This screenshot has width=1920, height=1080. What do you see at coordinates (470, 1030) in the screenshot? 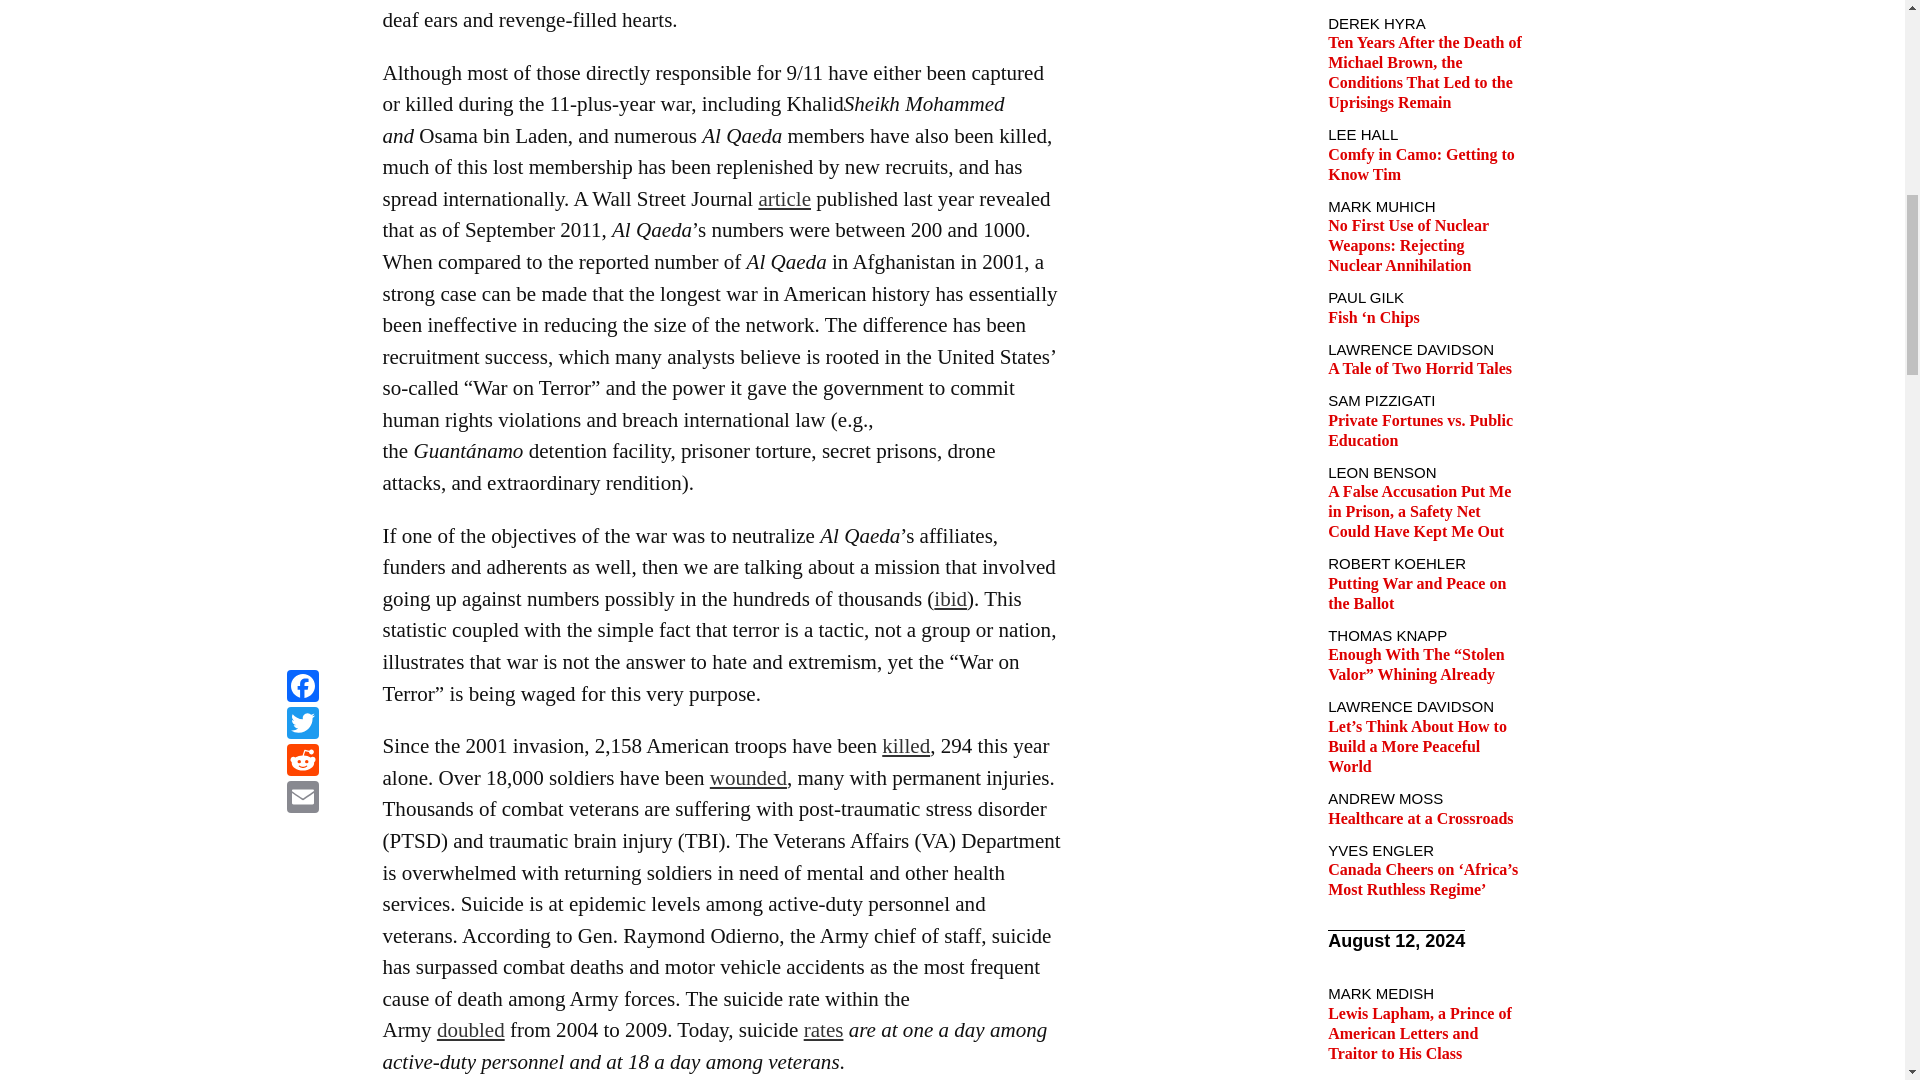
I see `doubled` at bounding box center [470, 1030].